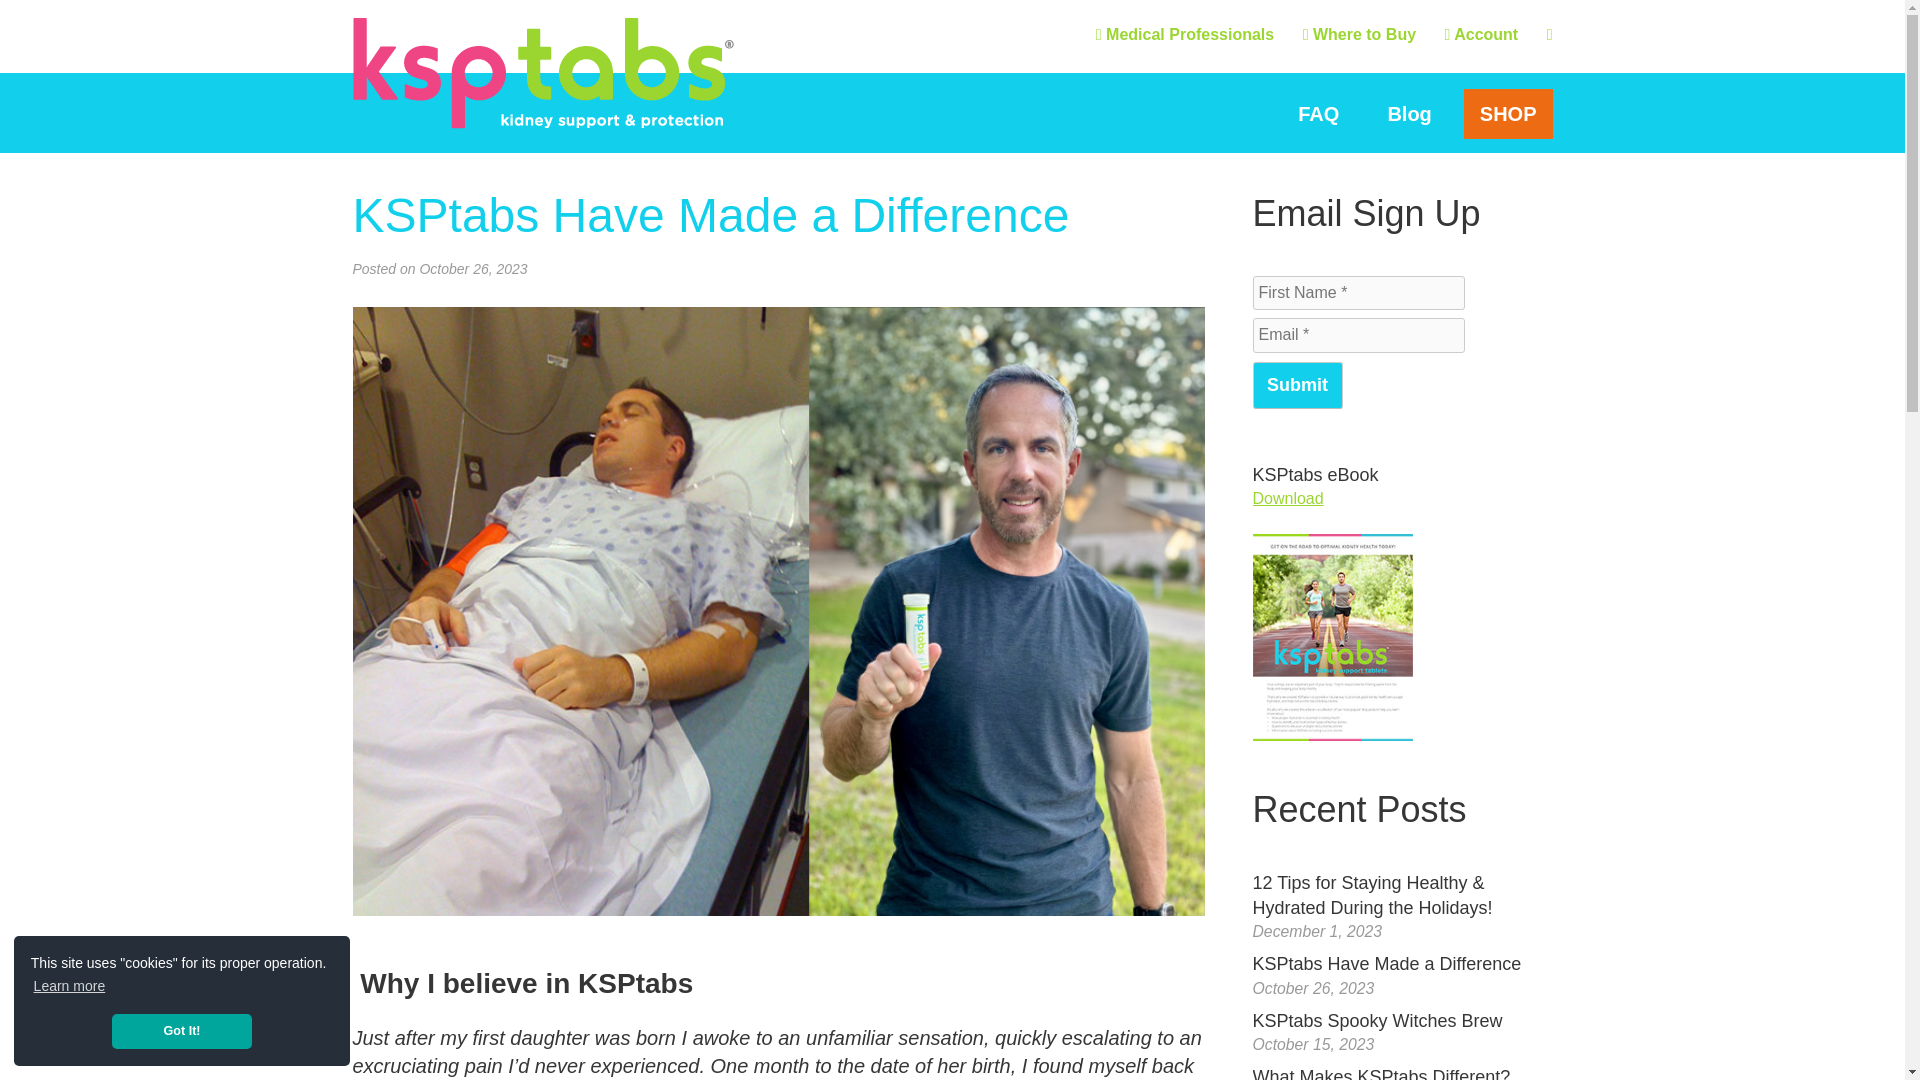 The width and height of the screenshot is (1920, 1080). Describe the element at coordinates (1360, 34) in the screenshot. I see `Where to Buy` at that location.